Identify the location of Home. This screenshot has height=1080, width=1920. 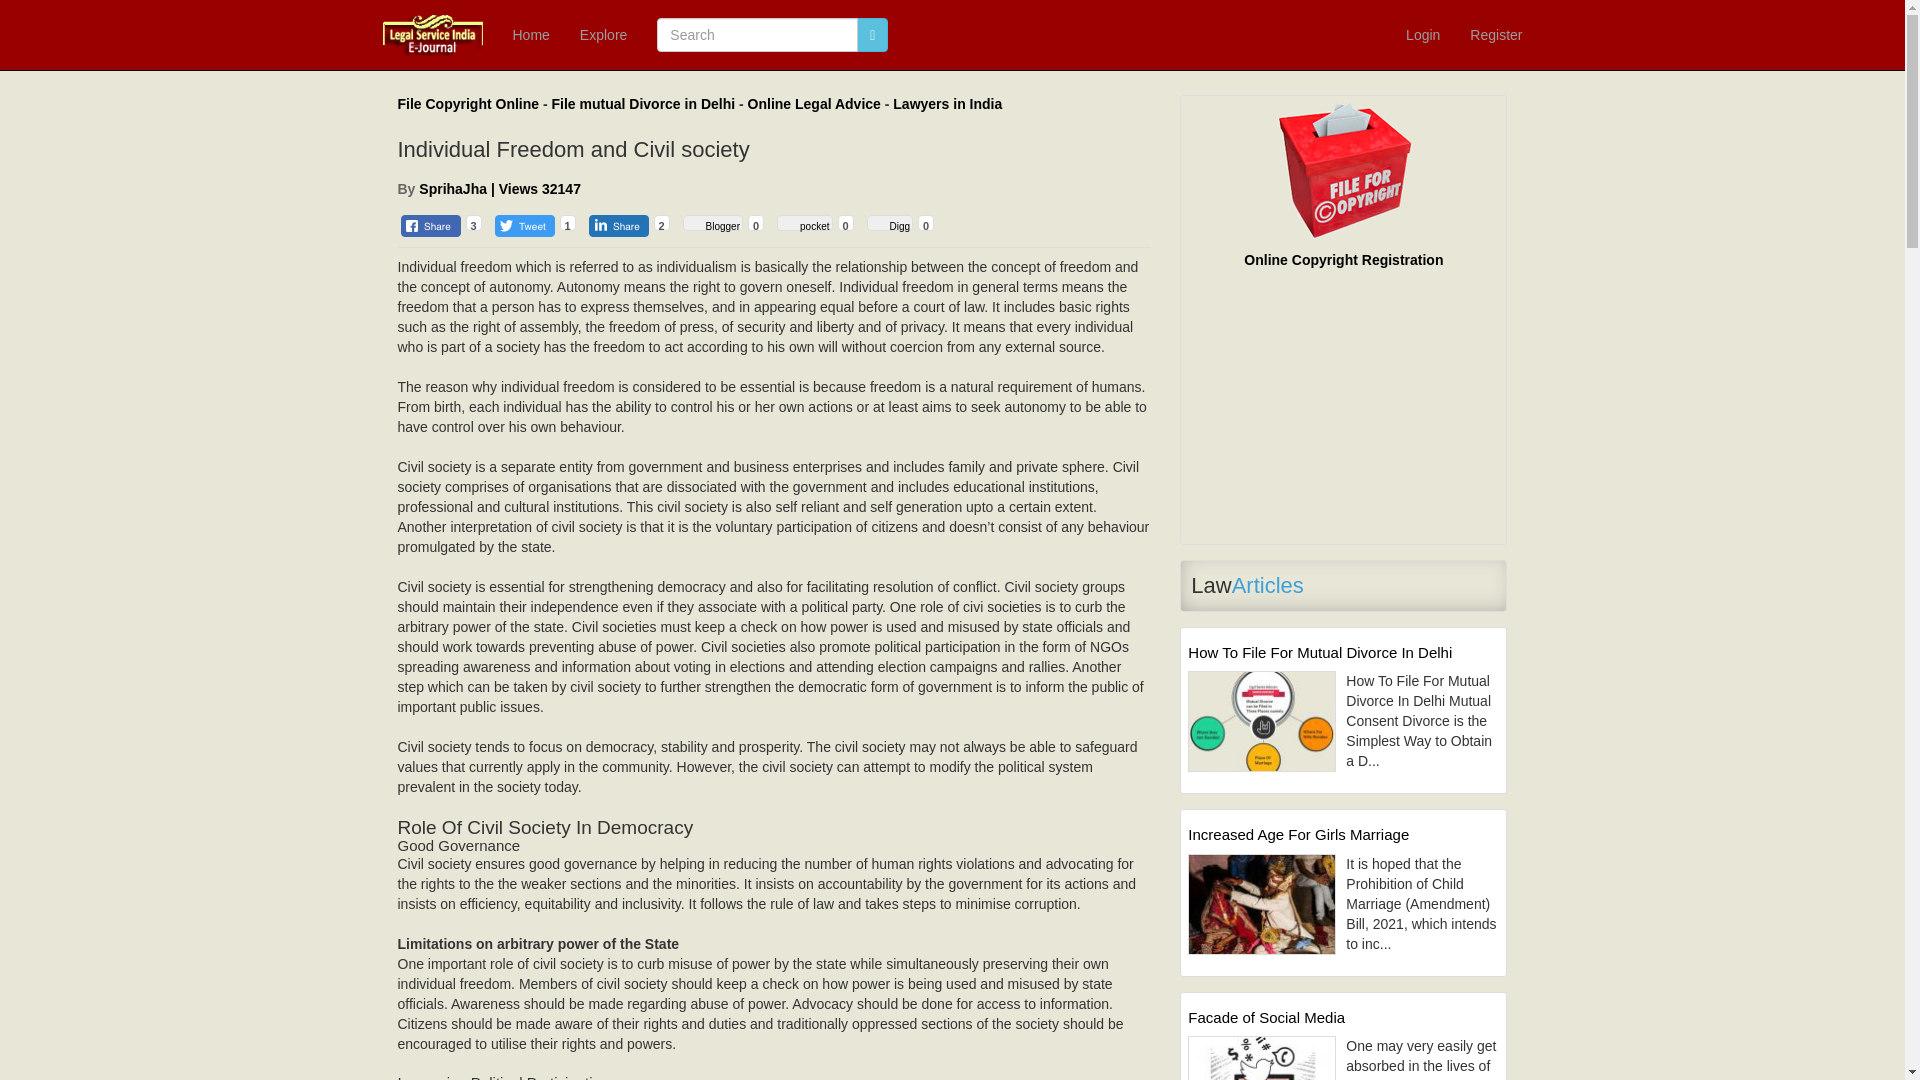
(530, 35).